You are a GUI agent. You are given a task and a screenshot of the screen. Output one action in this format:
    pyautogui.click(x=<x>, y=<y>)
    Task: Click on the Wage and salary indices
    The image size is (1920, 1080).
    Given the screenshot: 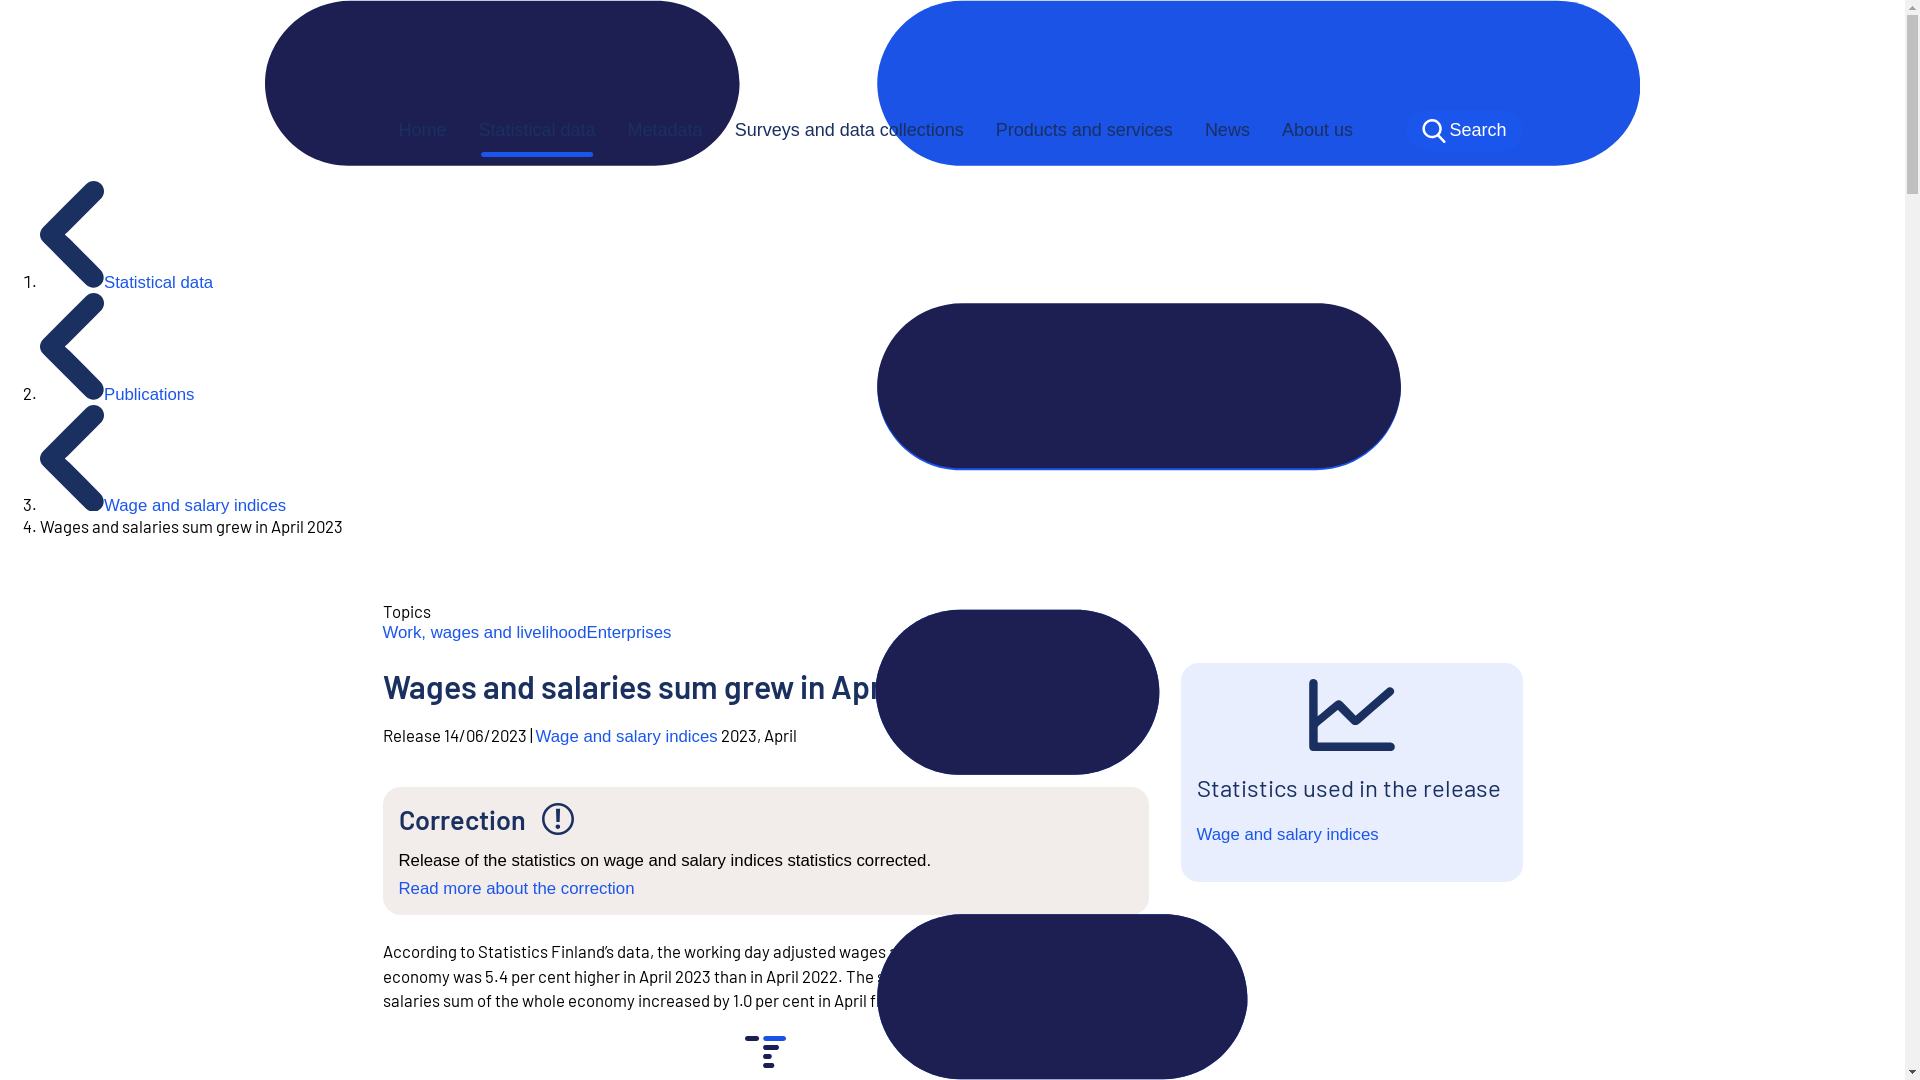 What is the action you would take?
    pyautogui.click(x=1287, y=834)
    